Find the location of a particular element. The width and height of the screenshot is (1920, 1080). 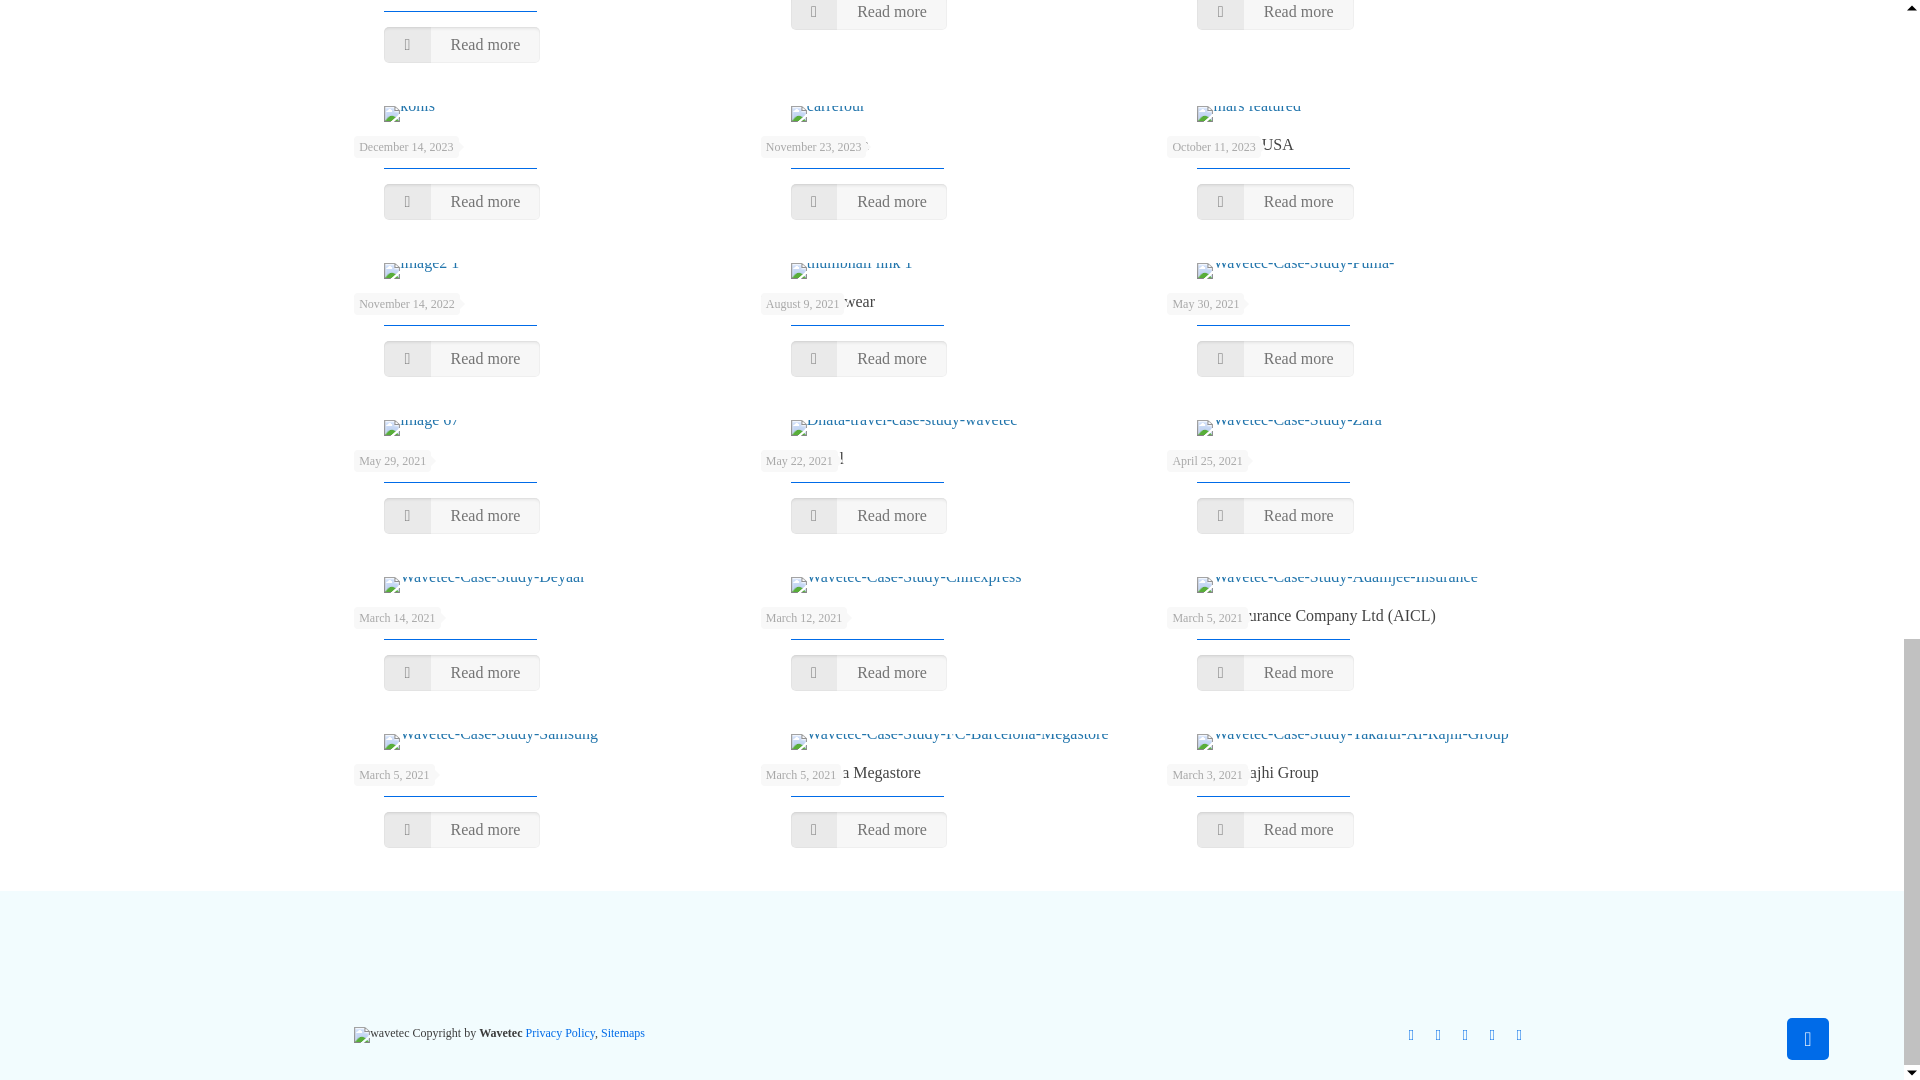

MARS Group USA 10 is located at coordinates (1248, 114).